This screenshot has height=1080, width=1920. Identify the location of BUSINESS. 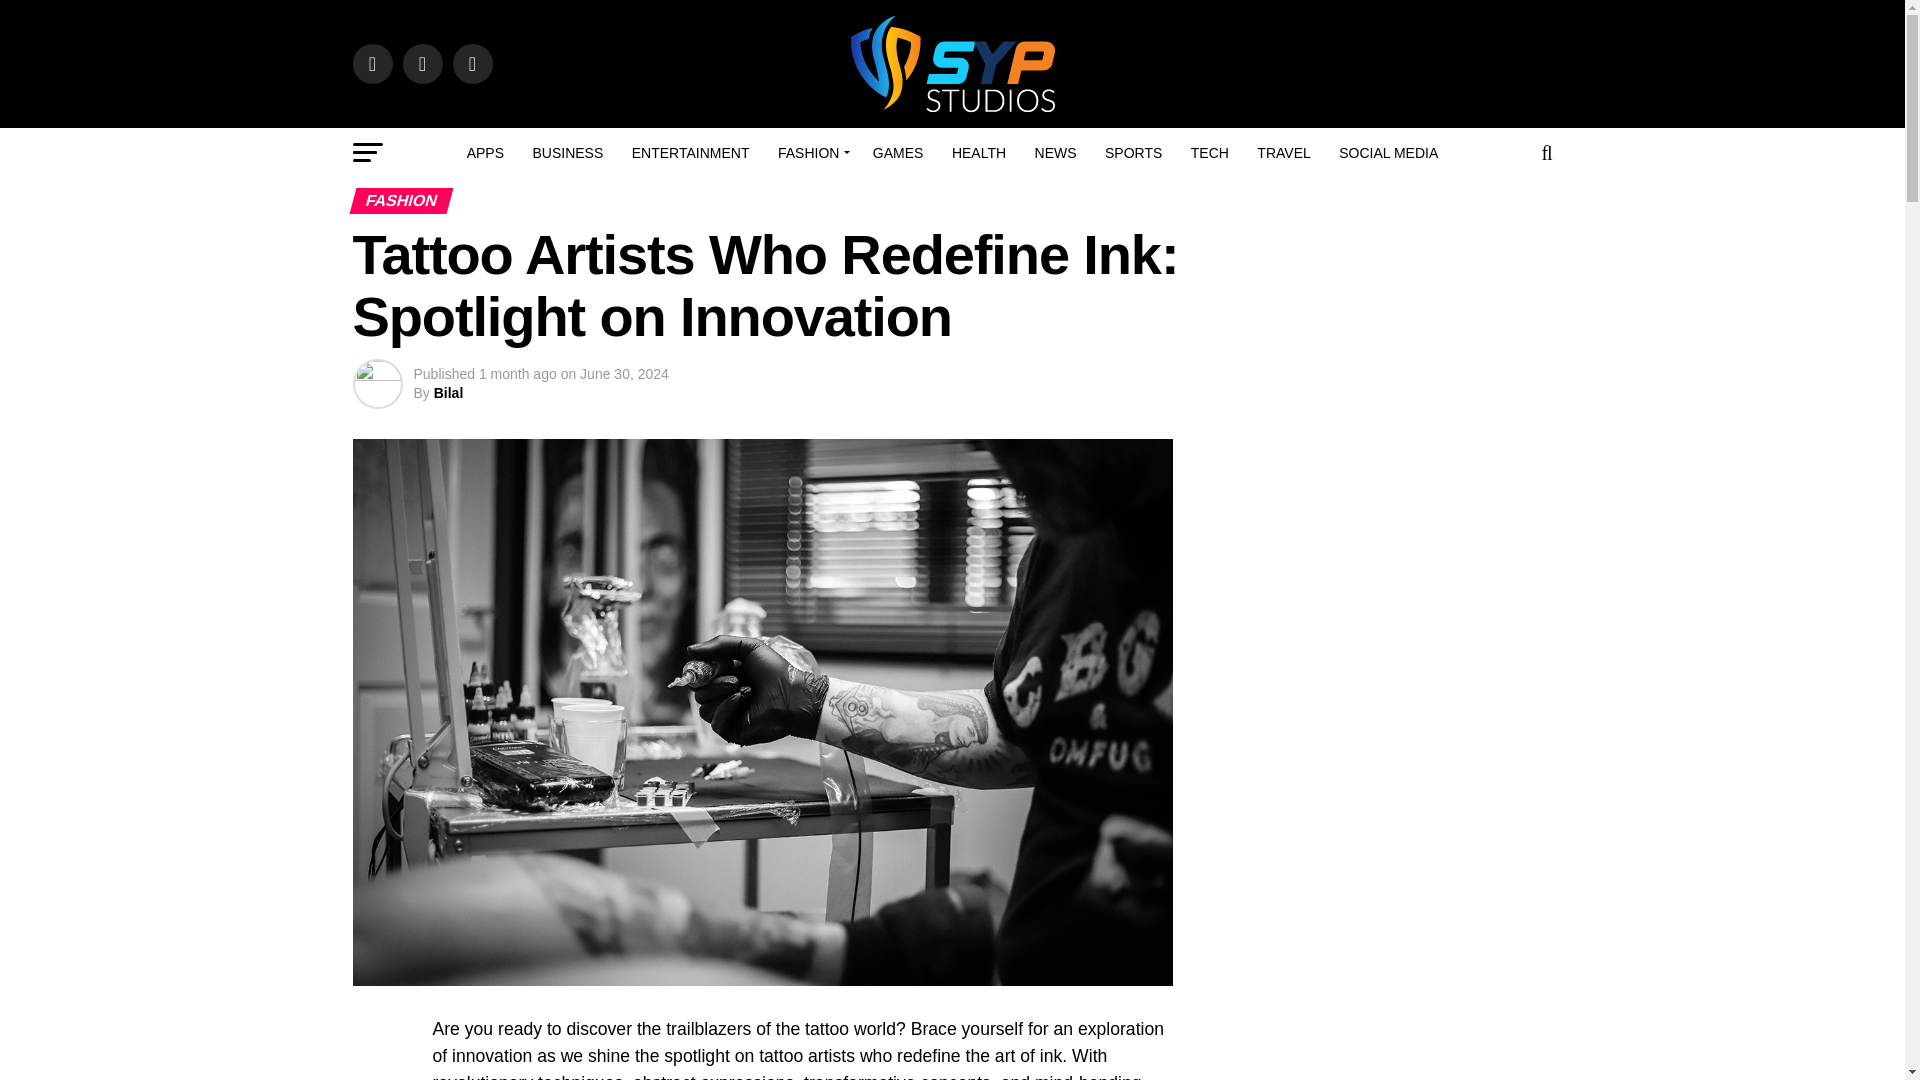
(567, 153).